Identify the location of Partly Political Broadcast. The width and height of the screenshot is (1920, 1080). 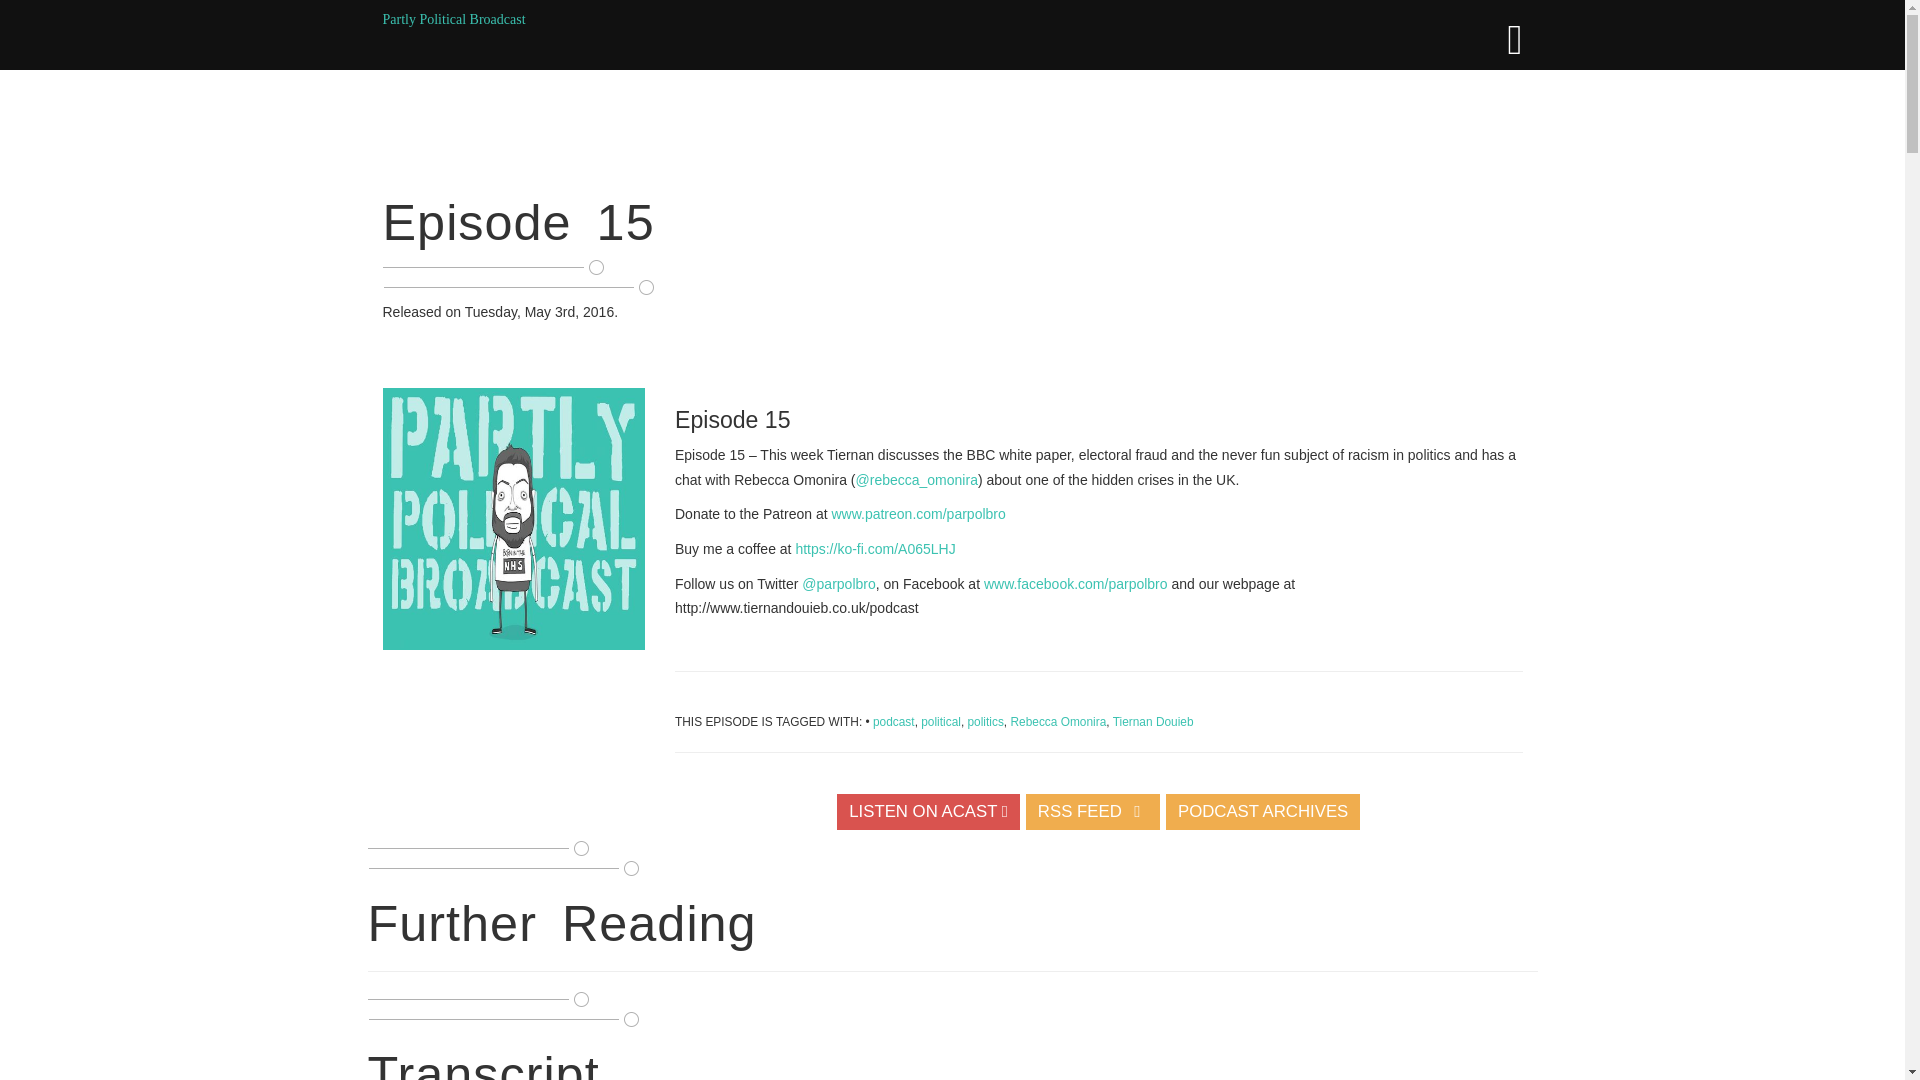
(453, 19).